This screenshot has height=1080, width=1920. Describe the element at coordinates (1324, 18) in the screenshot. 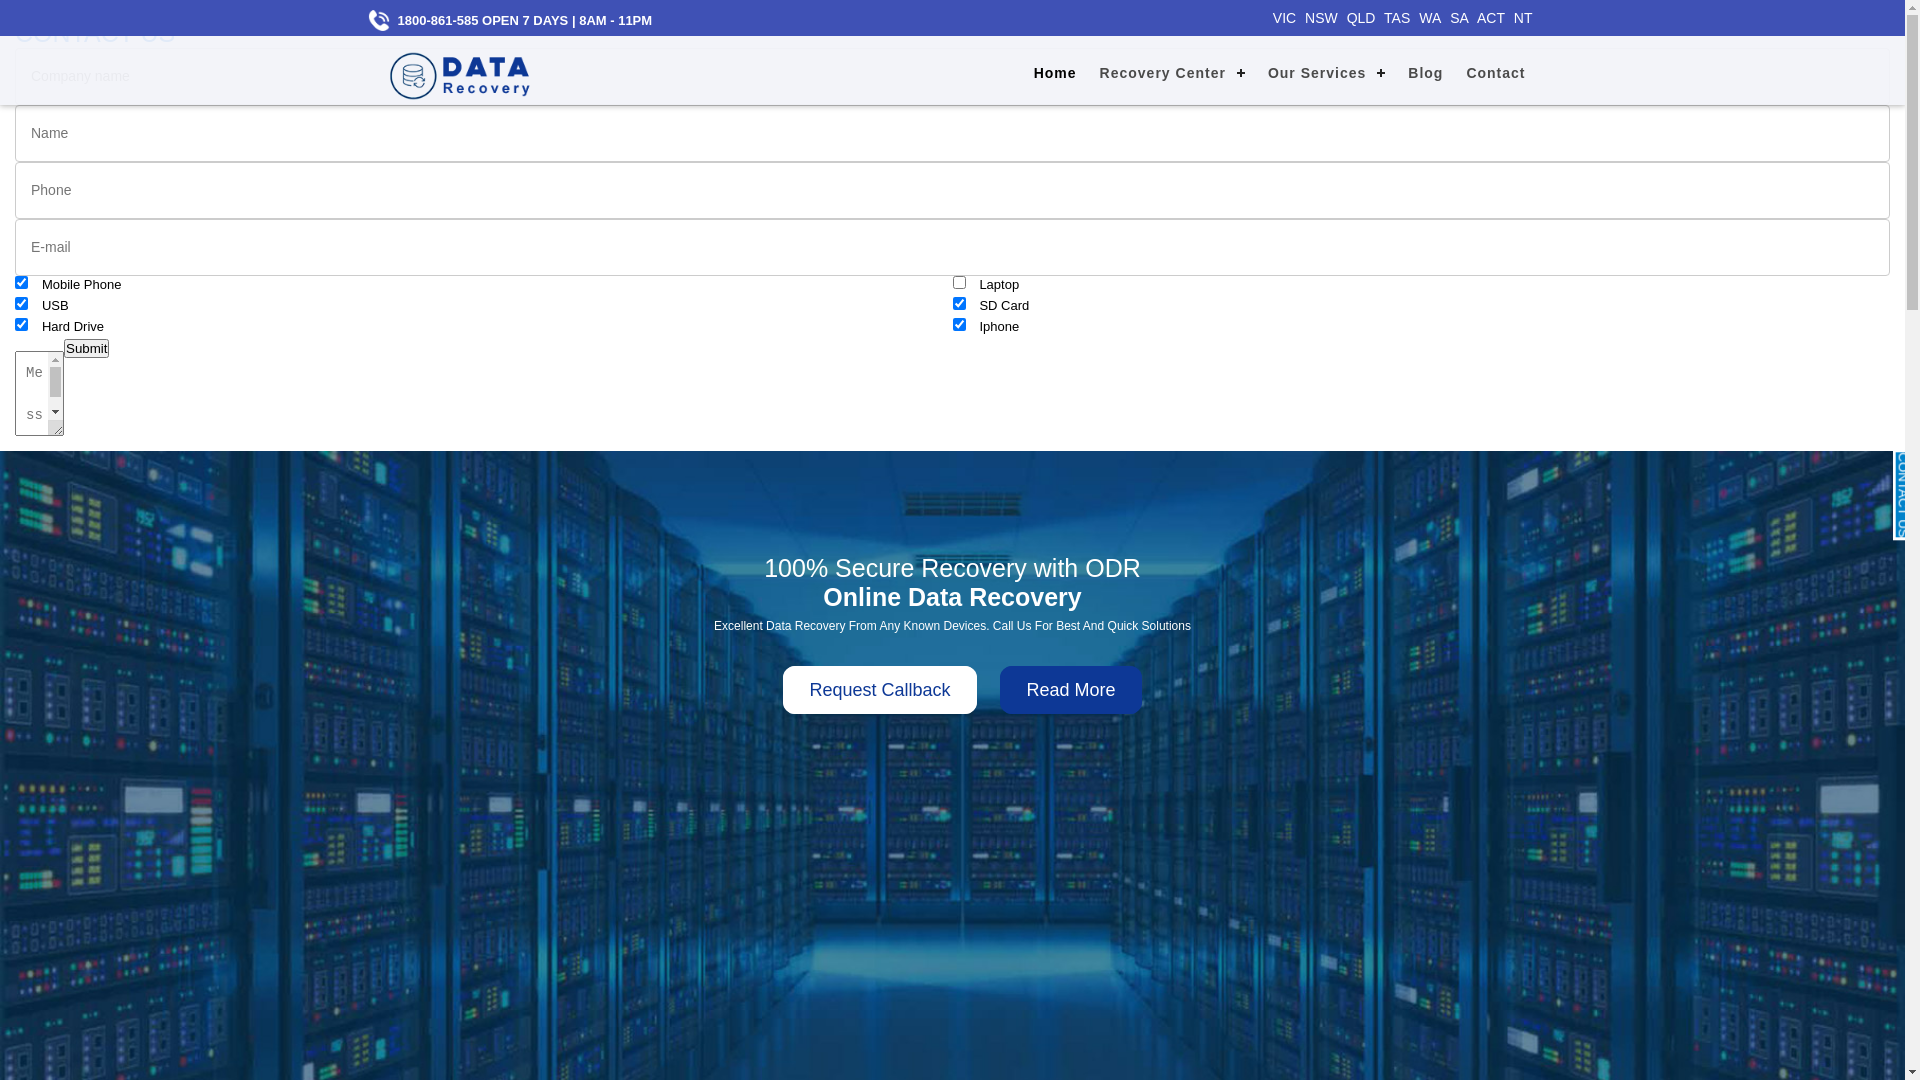

I see `NSW` at that location.